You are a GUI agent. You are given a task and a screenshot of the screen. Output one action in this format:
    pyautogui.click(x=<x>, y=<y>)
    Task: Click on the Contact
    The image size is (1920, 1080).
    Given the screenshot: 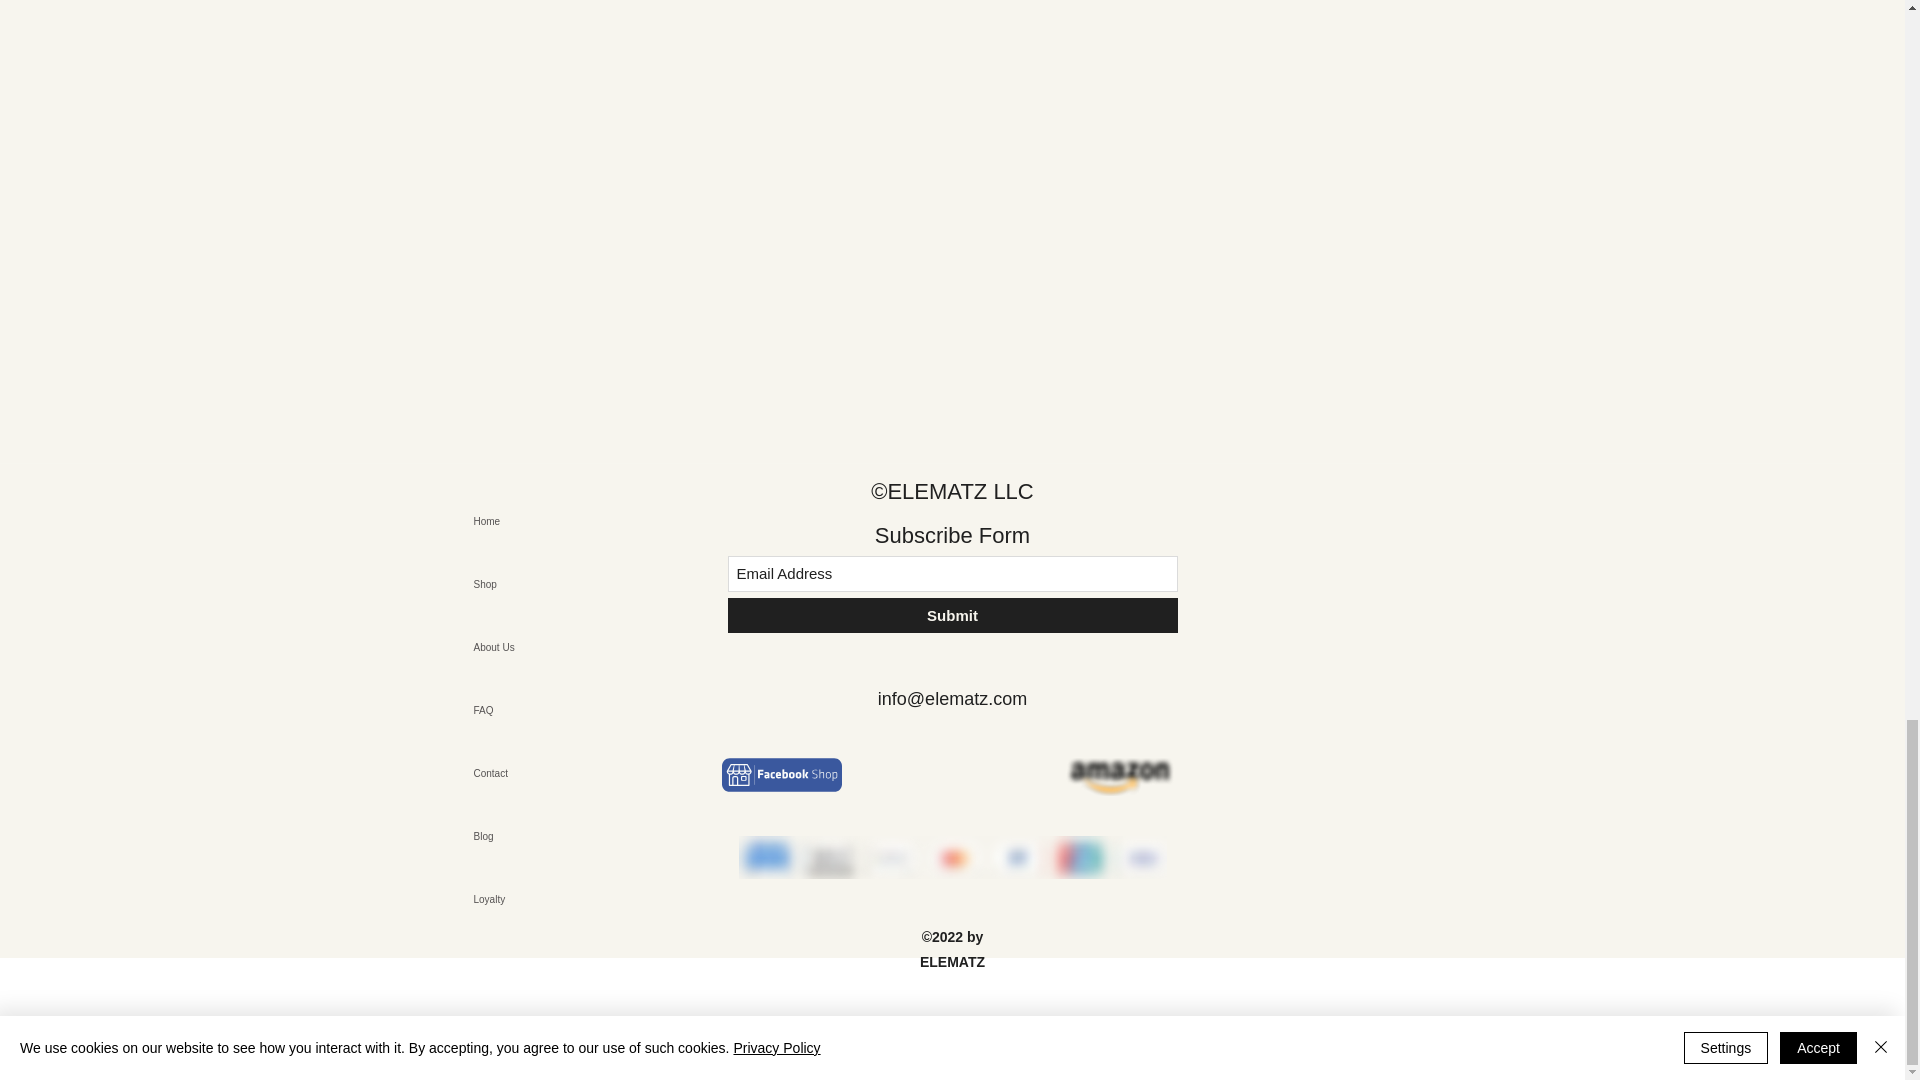 What is the action you would take?
    pyautogui.click(x=543, y=772)
    